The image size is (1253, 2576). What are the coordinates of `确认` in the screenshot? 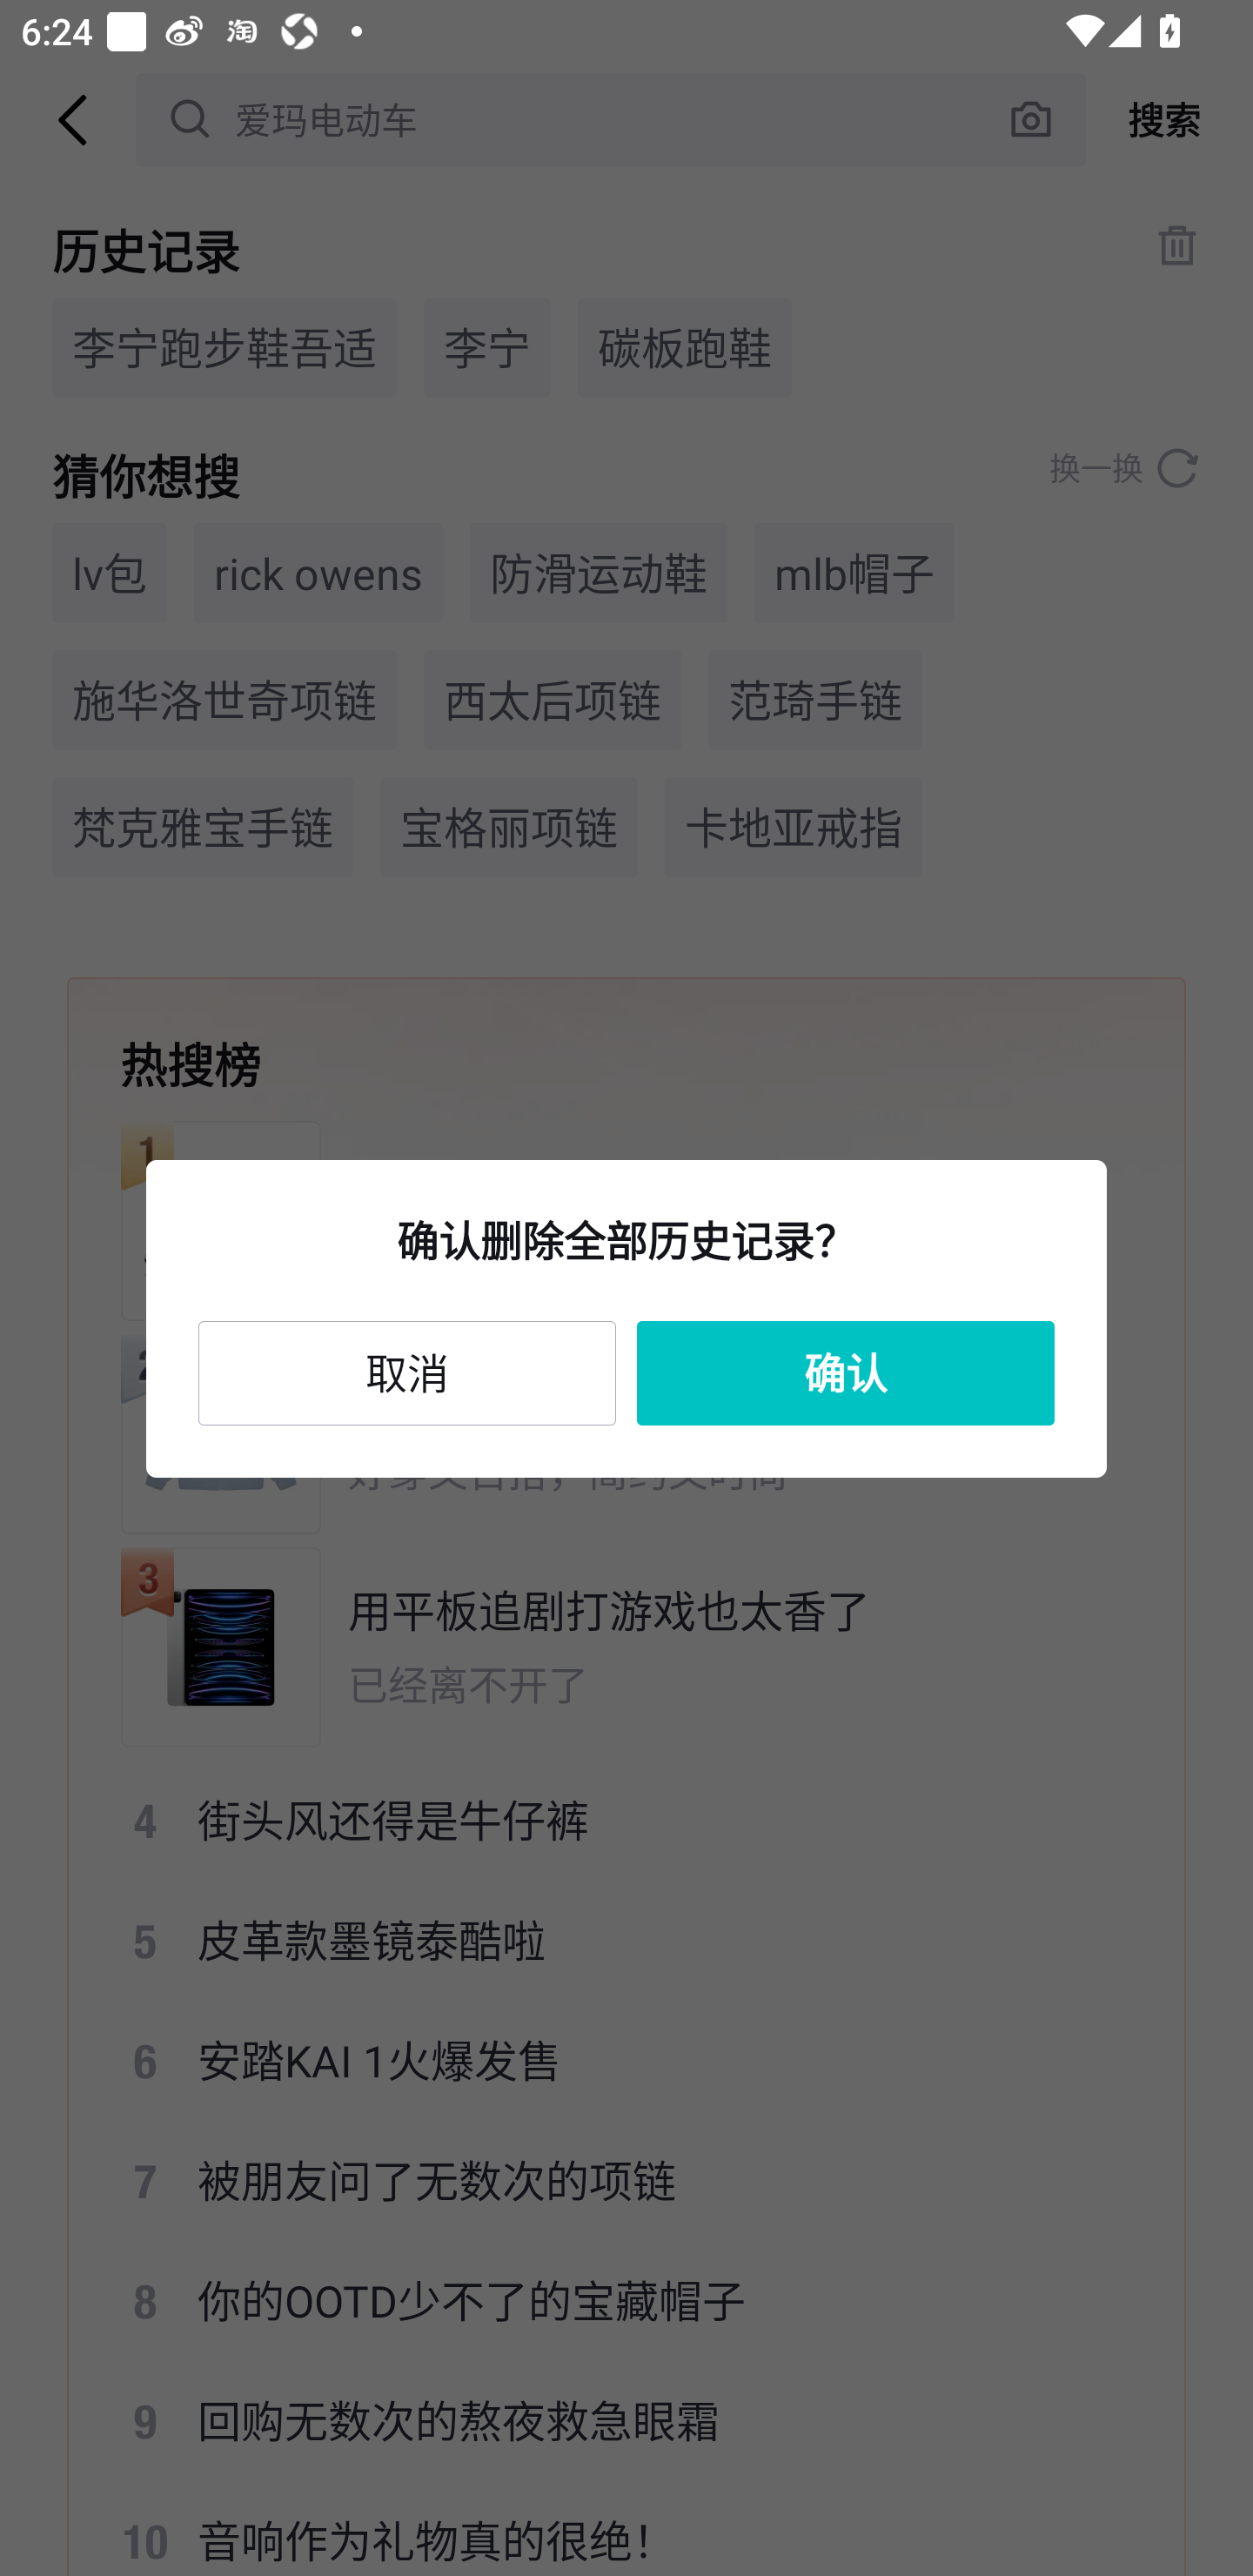 It's located at (846, 1372).